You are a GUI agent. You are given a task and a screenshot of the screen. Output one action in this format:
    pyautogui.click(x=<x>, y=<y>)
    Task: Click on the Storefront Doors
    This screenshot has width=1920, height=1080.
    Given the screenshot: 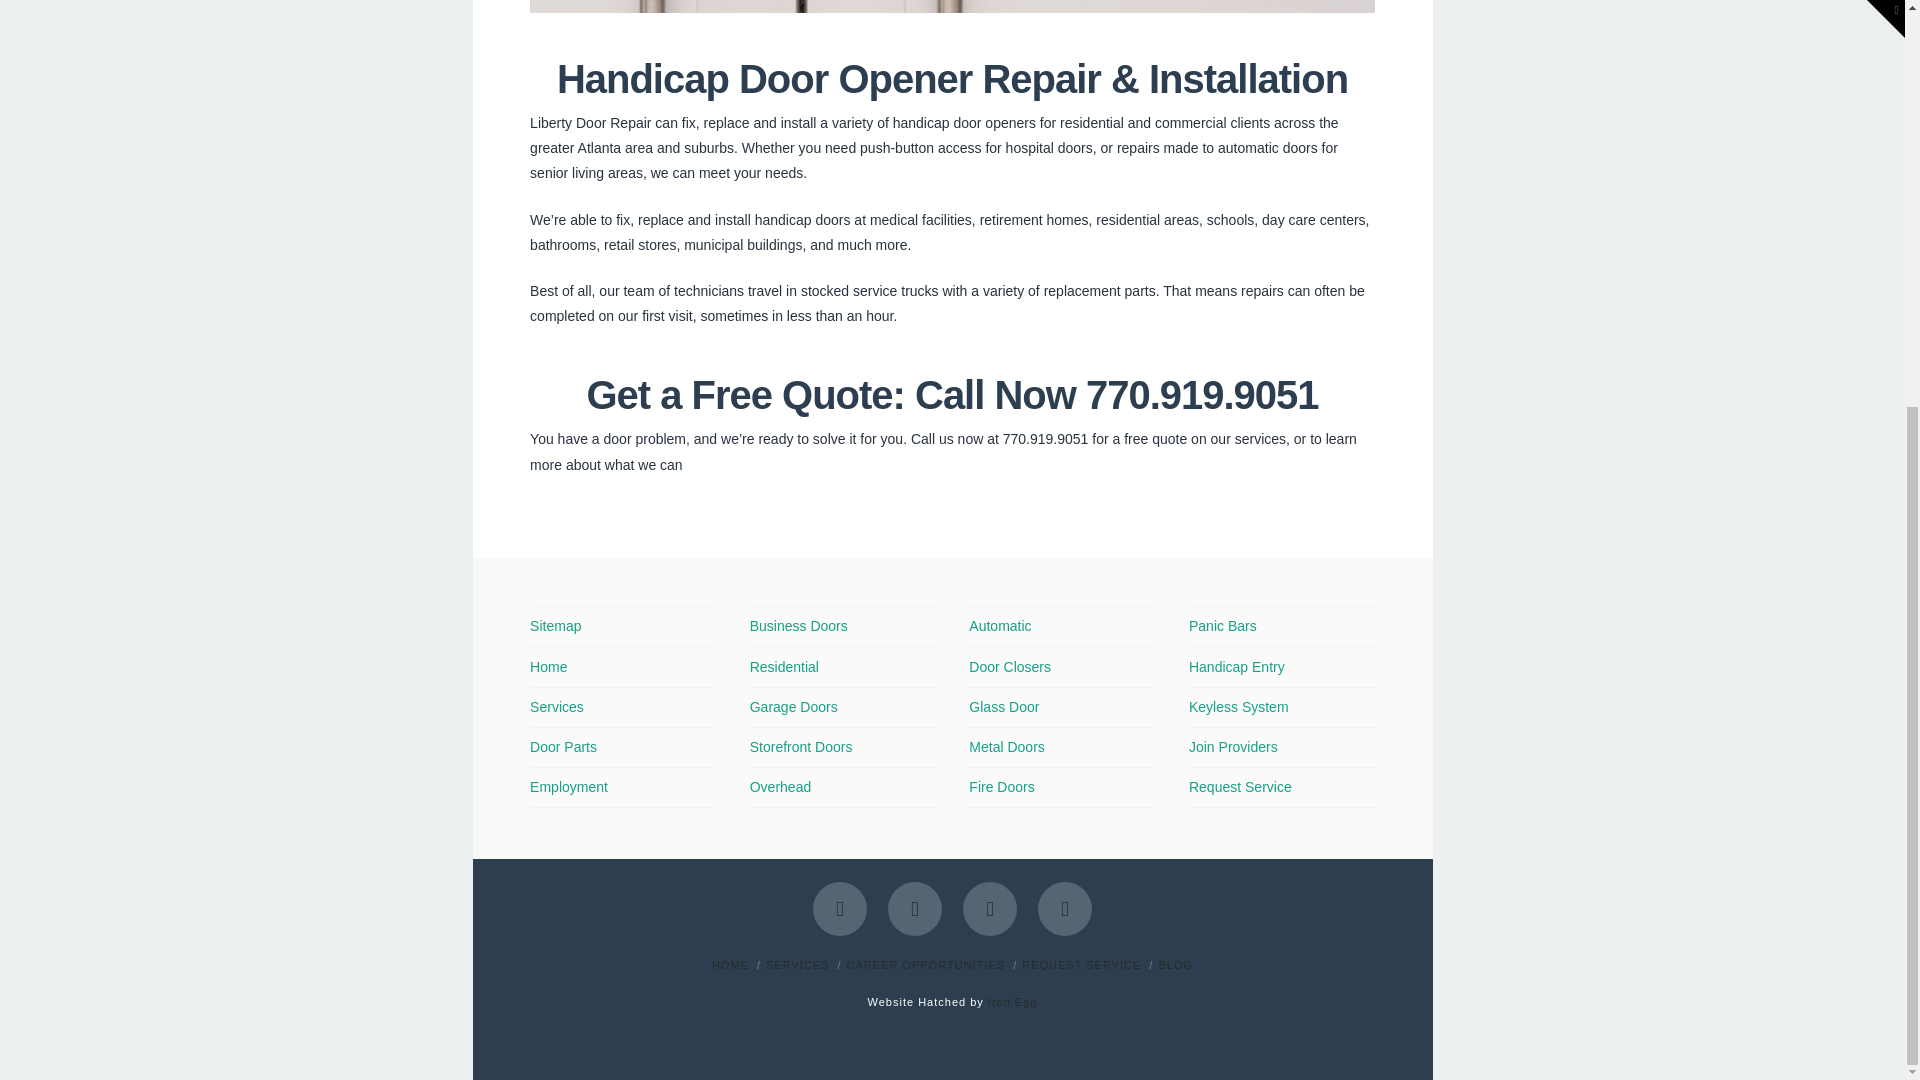 What is the action you would take?
    pyautogui.click(x=801, y=747)
    